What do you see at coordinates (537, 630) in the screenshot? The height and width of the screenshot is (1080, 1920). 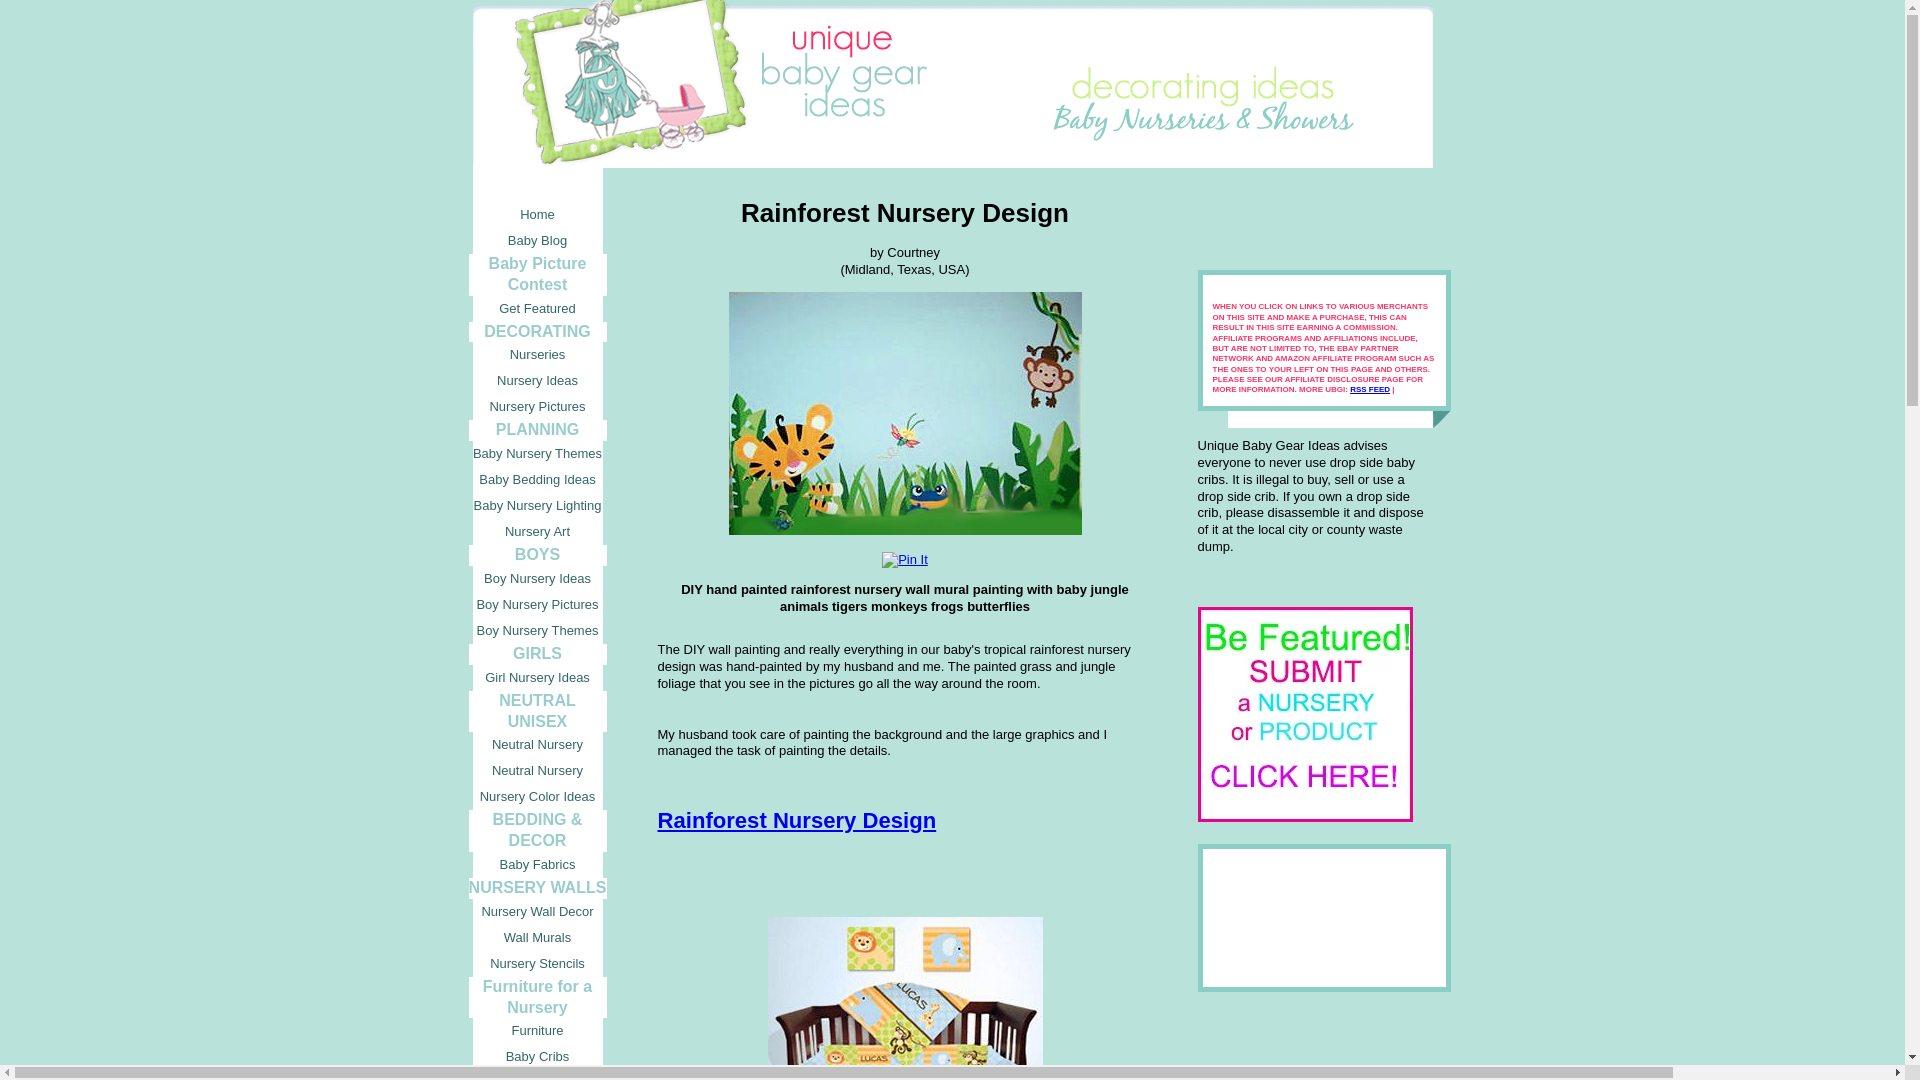 I see `Boy Nursery Themes` at bounding box center [537, 630].